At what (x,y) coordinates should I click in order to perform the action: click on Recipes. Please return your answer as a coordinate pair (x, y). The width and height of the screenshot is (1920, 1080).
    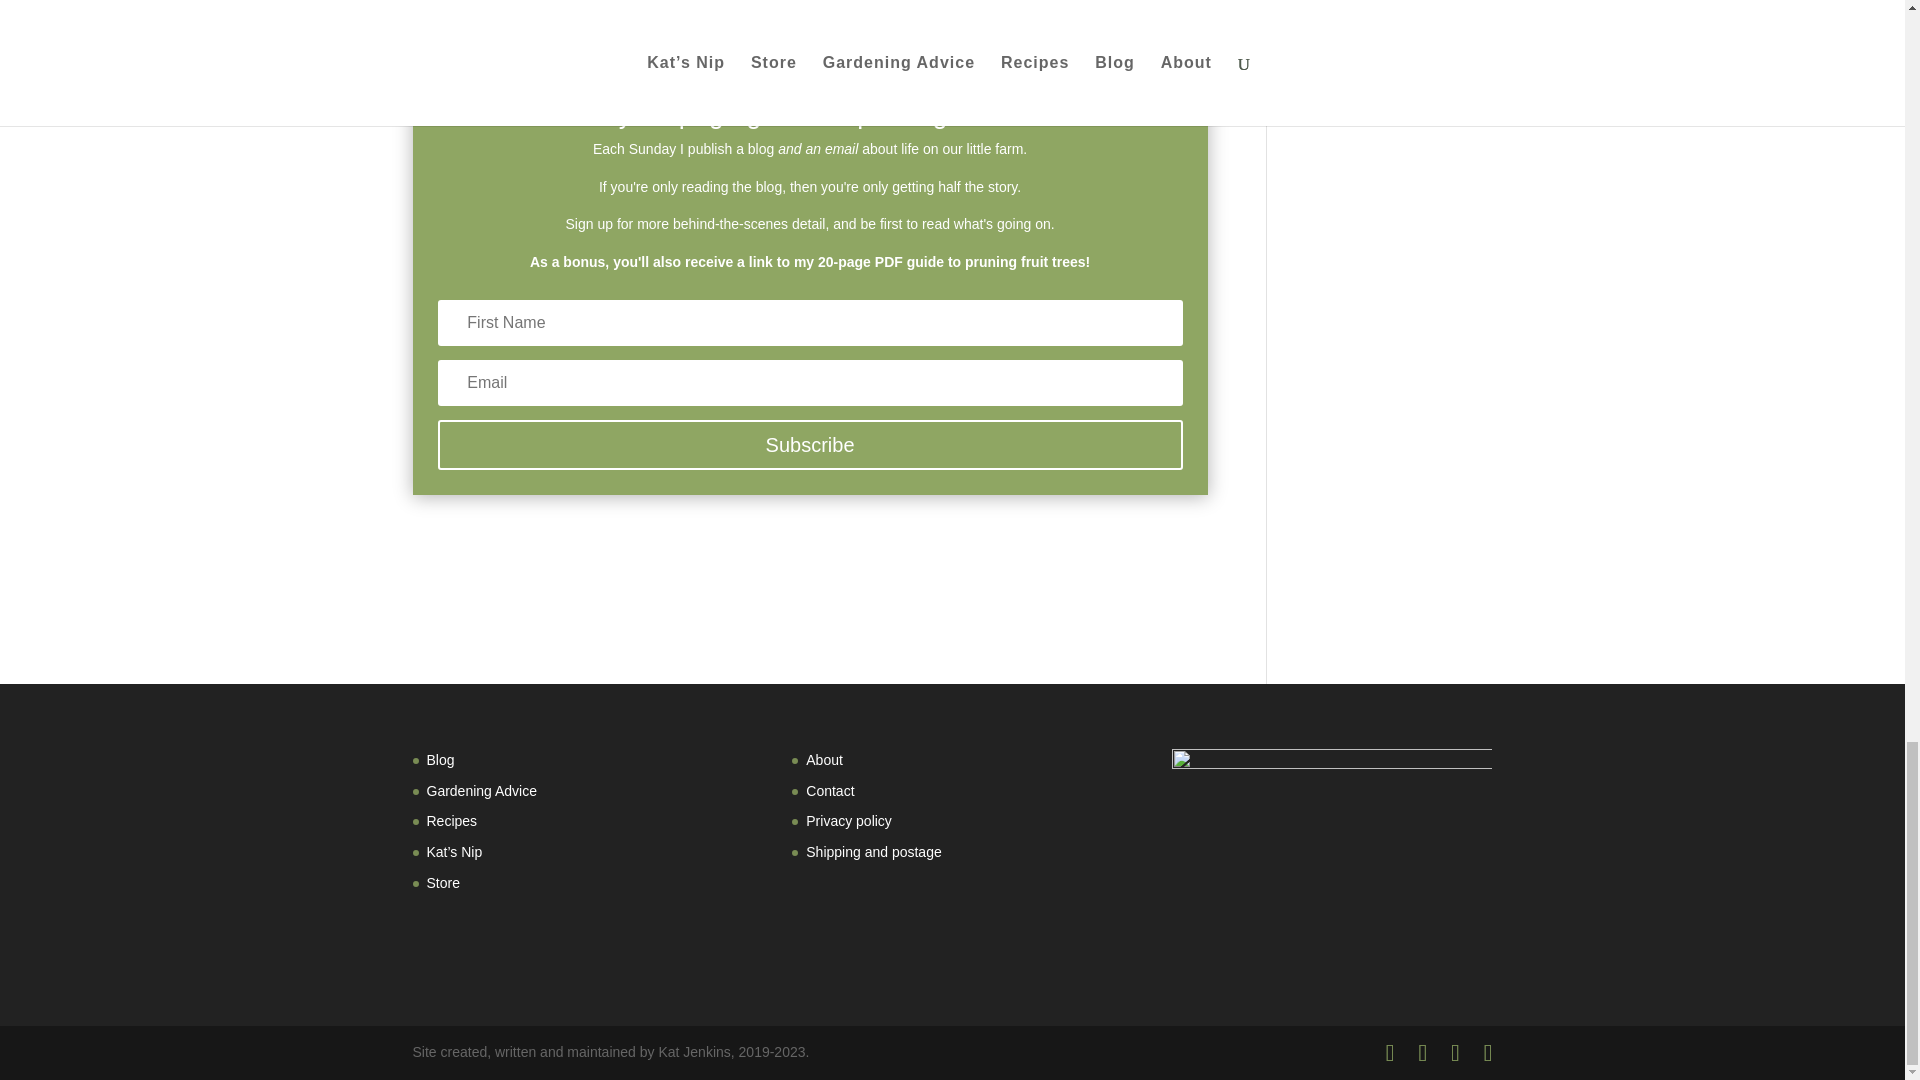
    Looking at the image, I should click on (451, 821).